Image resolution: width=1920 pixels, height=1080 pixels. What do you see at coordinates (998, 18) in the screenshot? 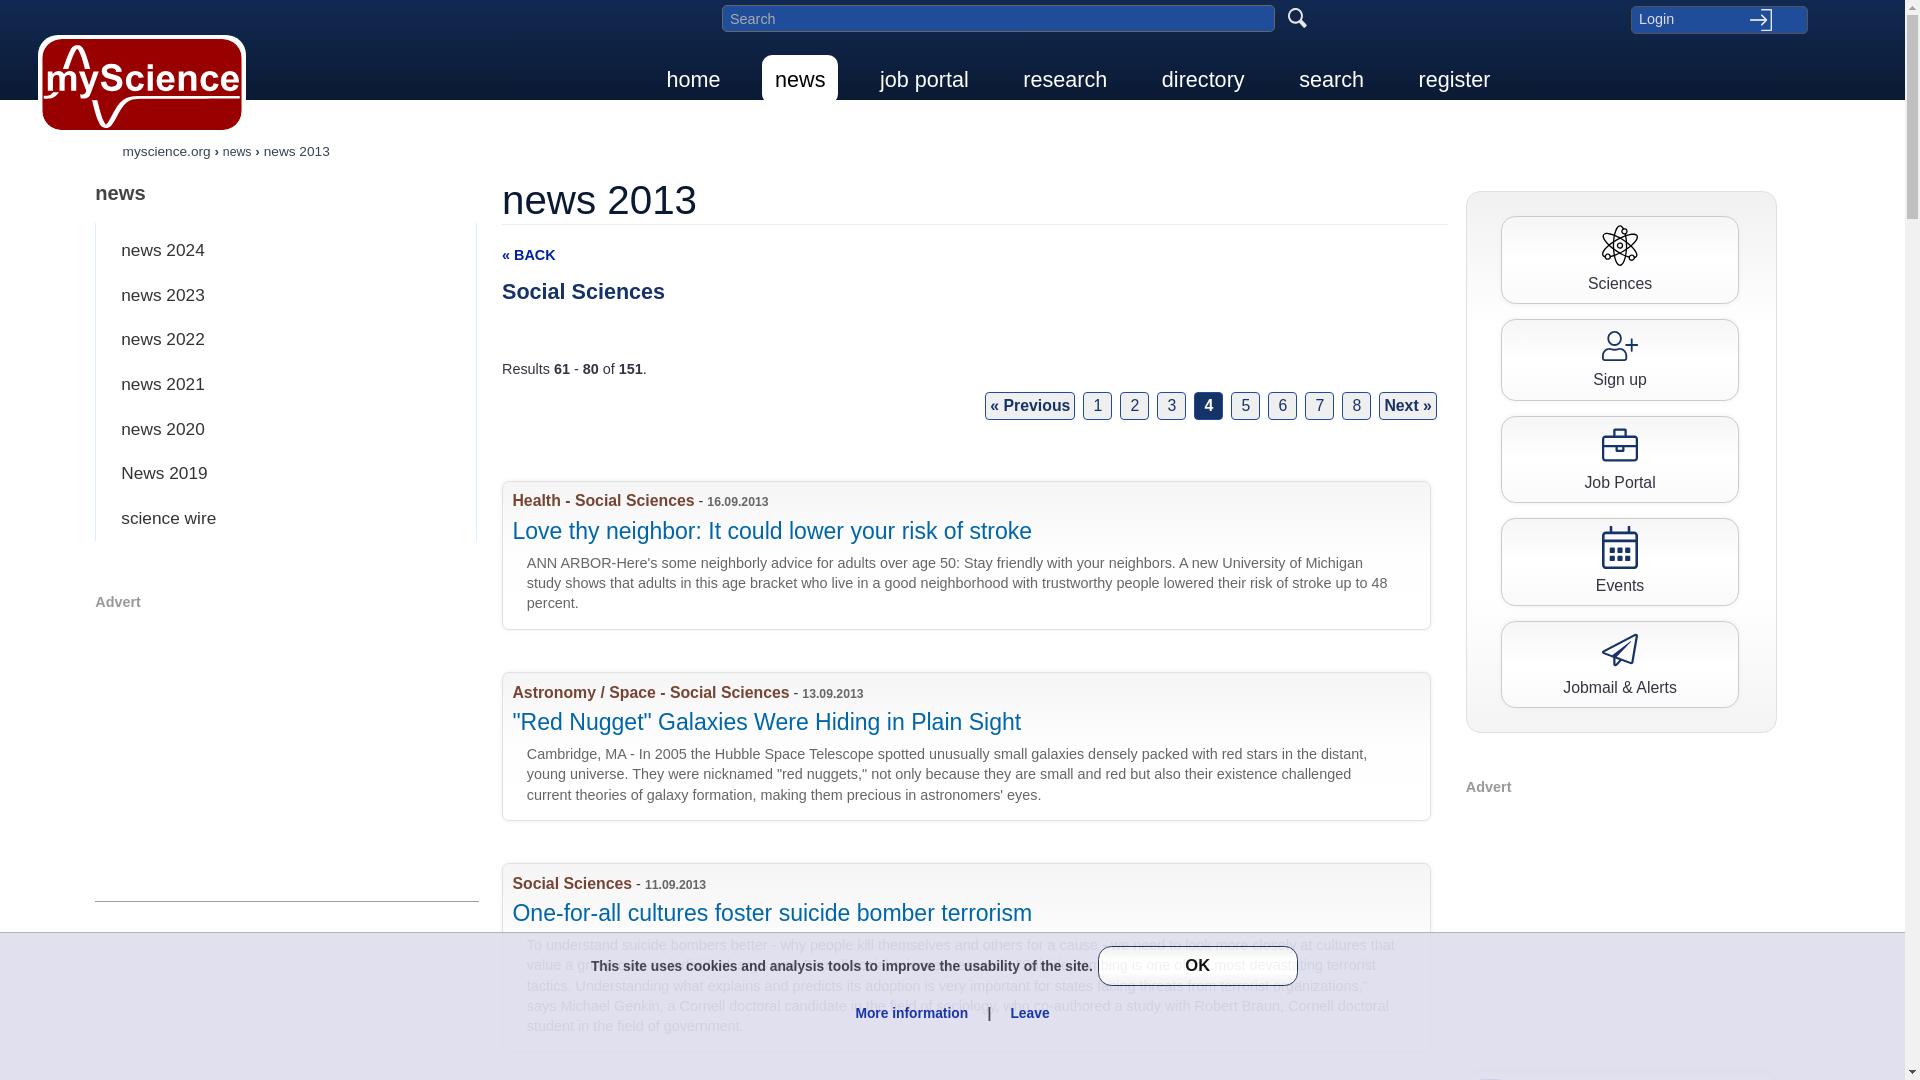
I see `Search in myscience.org` at bounding box center [998, 18].